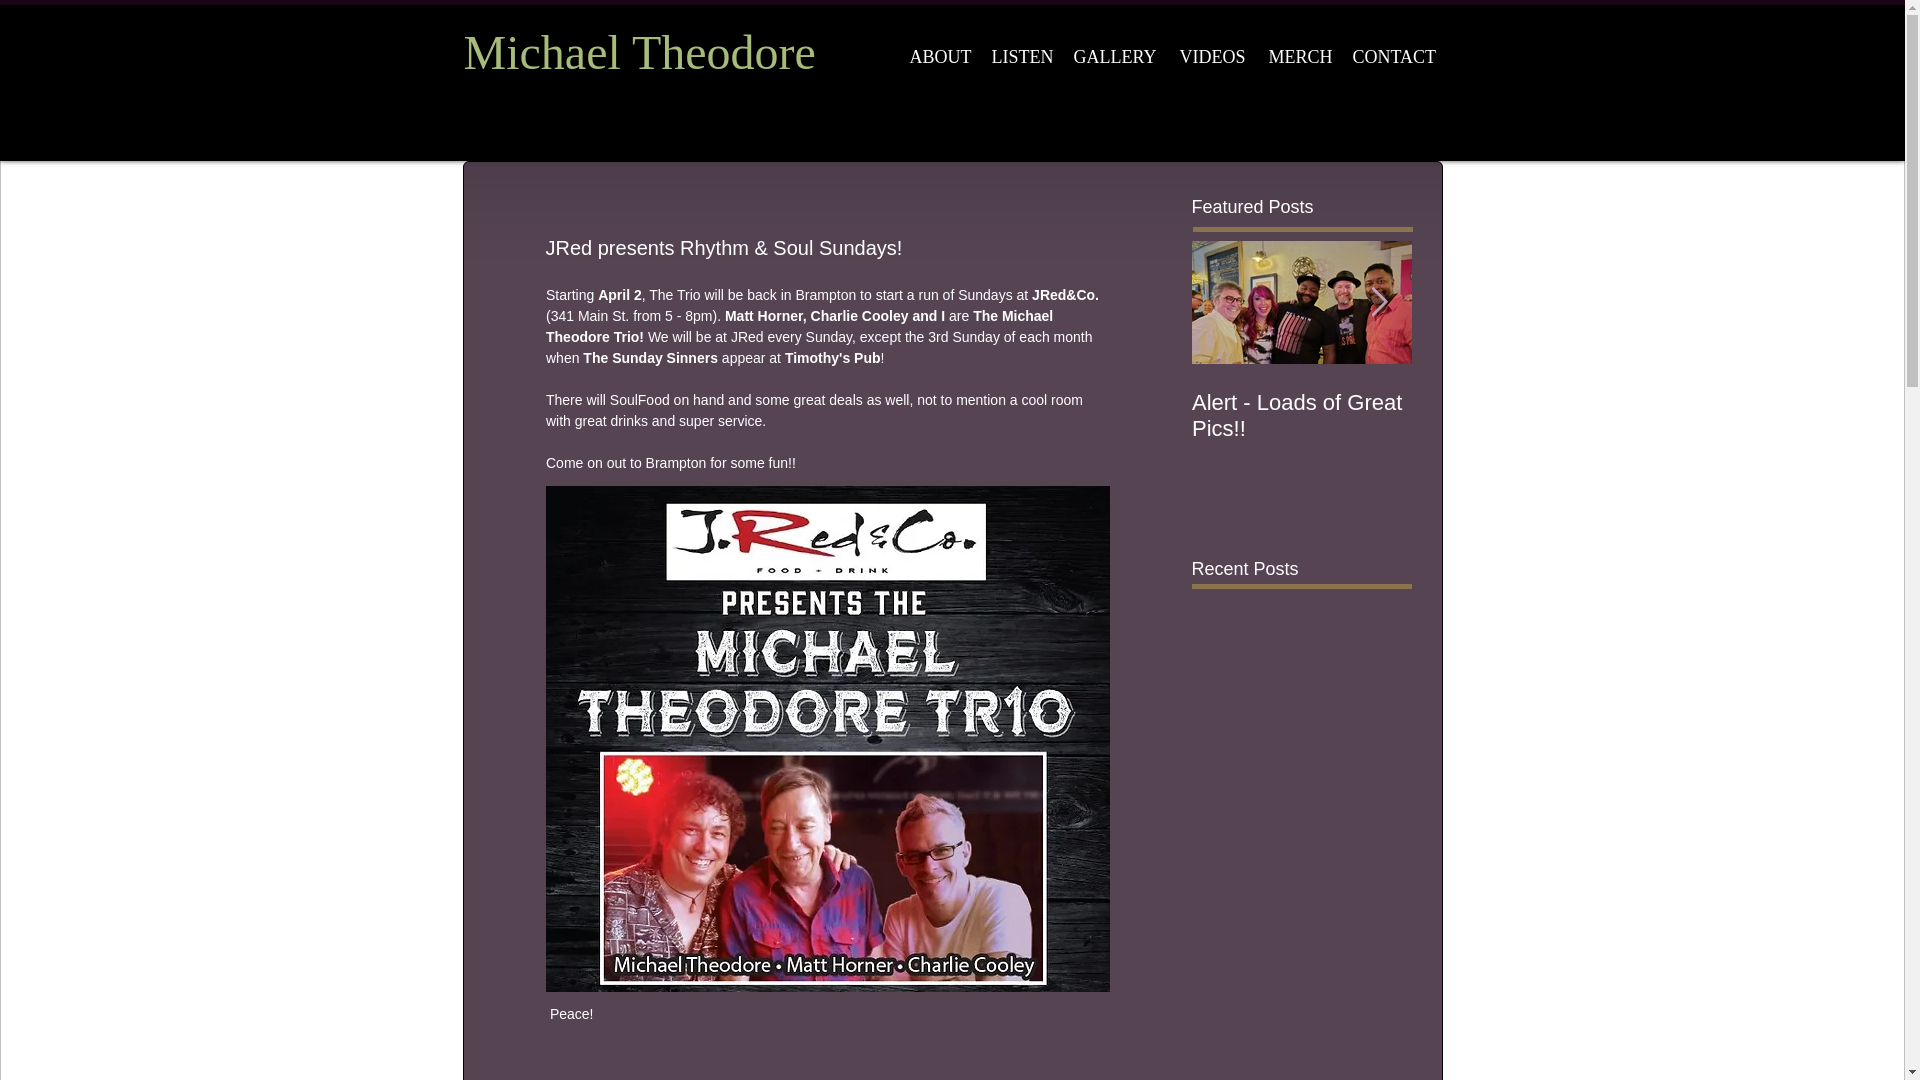 This screenshot has height=1080, width=1920. What do you see at coordinates (1300, 56) in the screenshot?
I see `MERCH` at bounding box center [1300, 56].